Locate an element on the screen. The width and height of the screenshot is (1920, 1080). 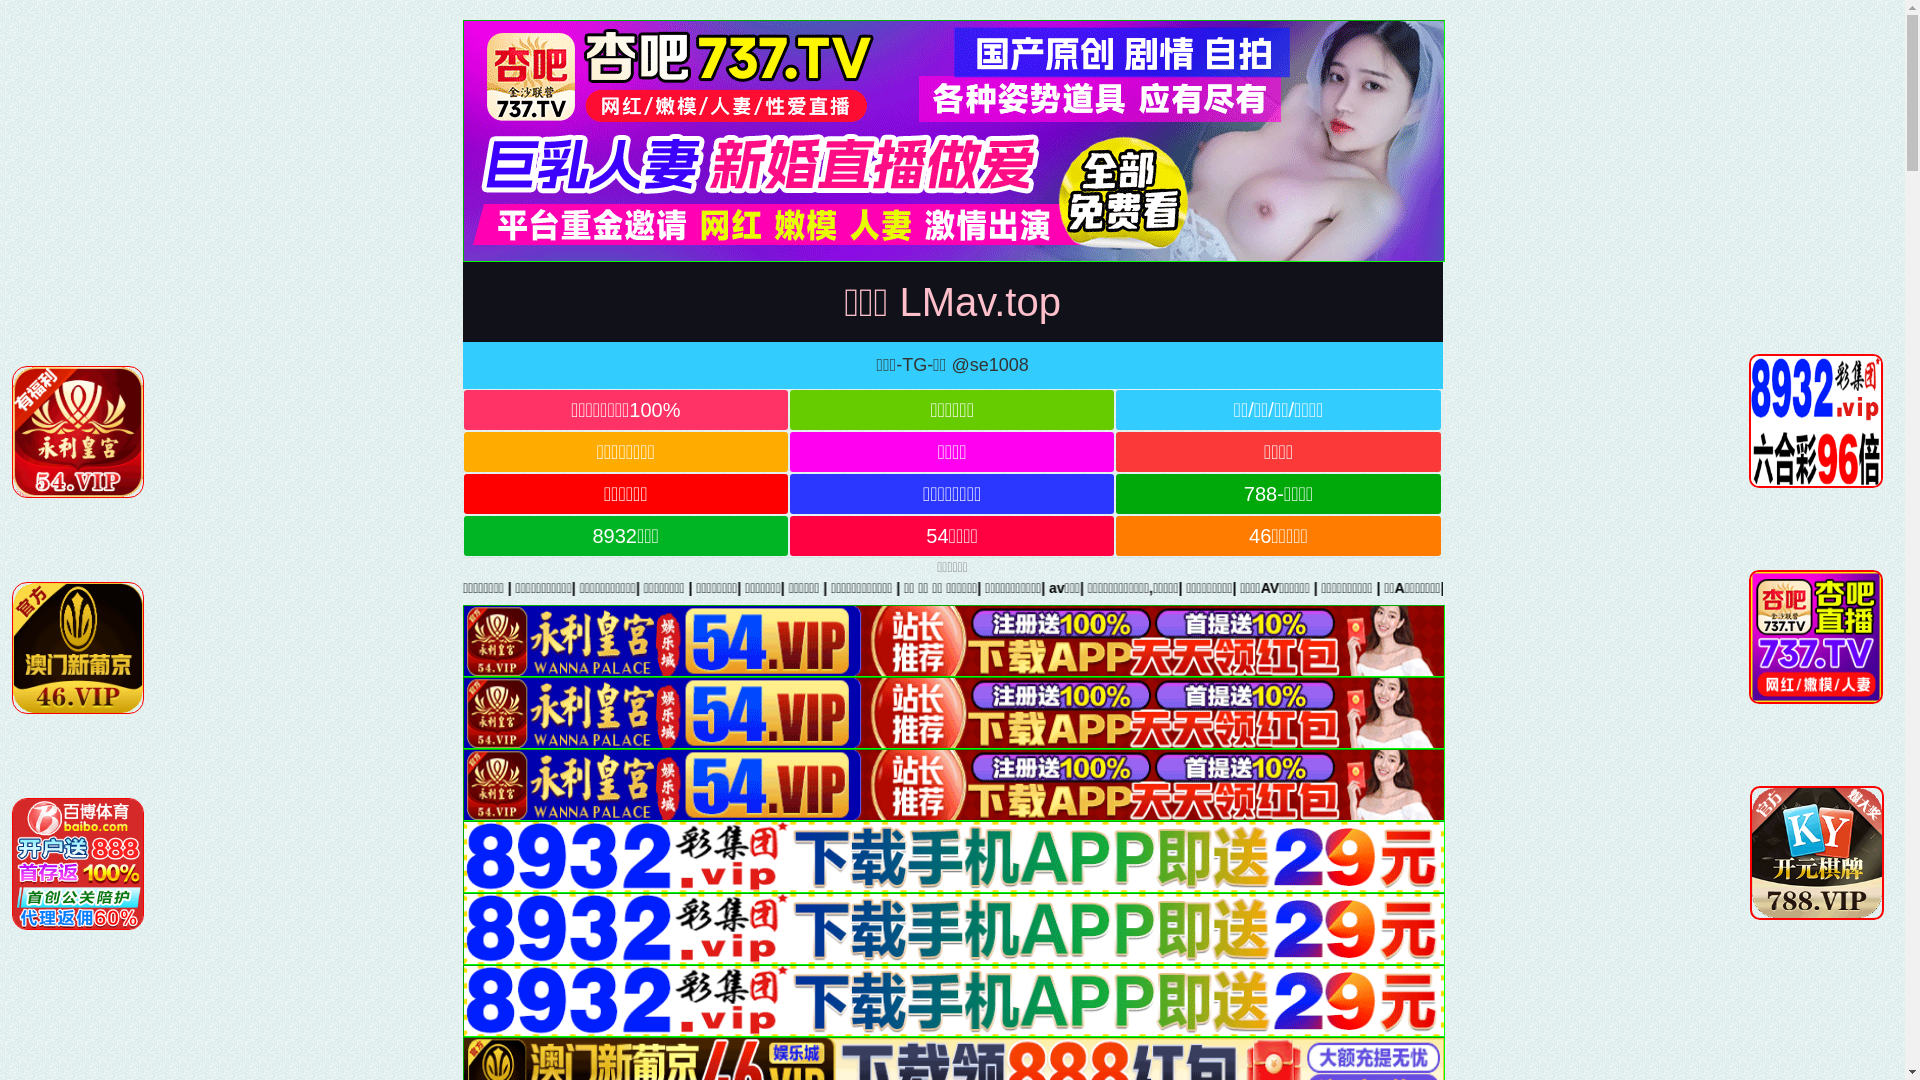
| is located at coordinates (1893, 588).